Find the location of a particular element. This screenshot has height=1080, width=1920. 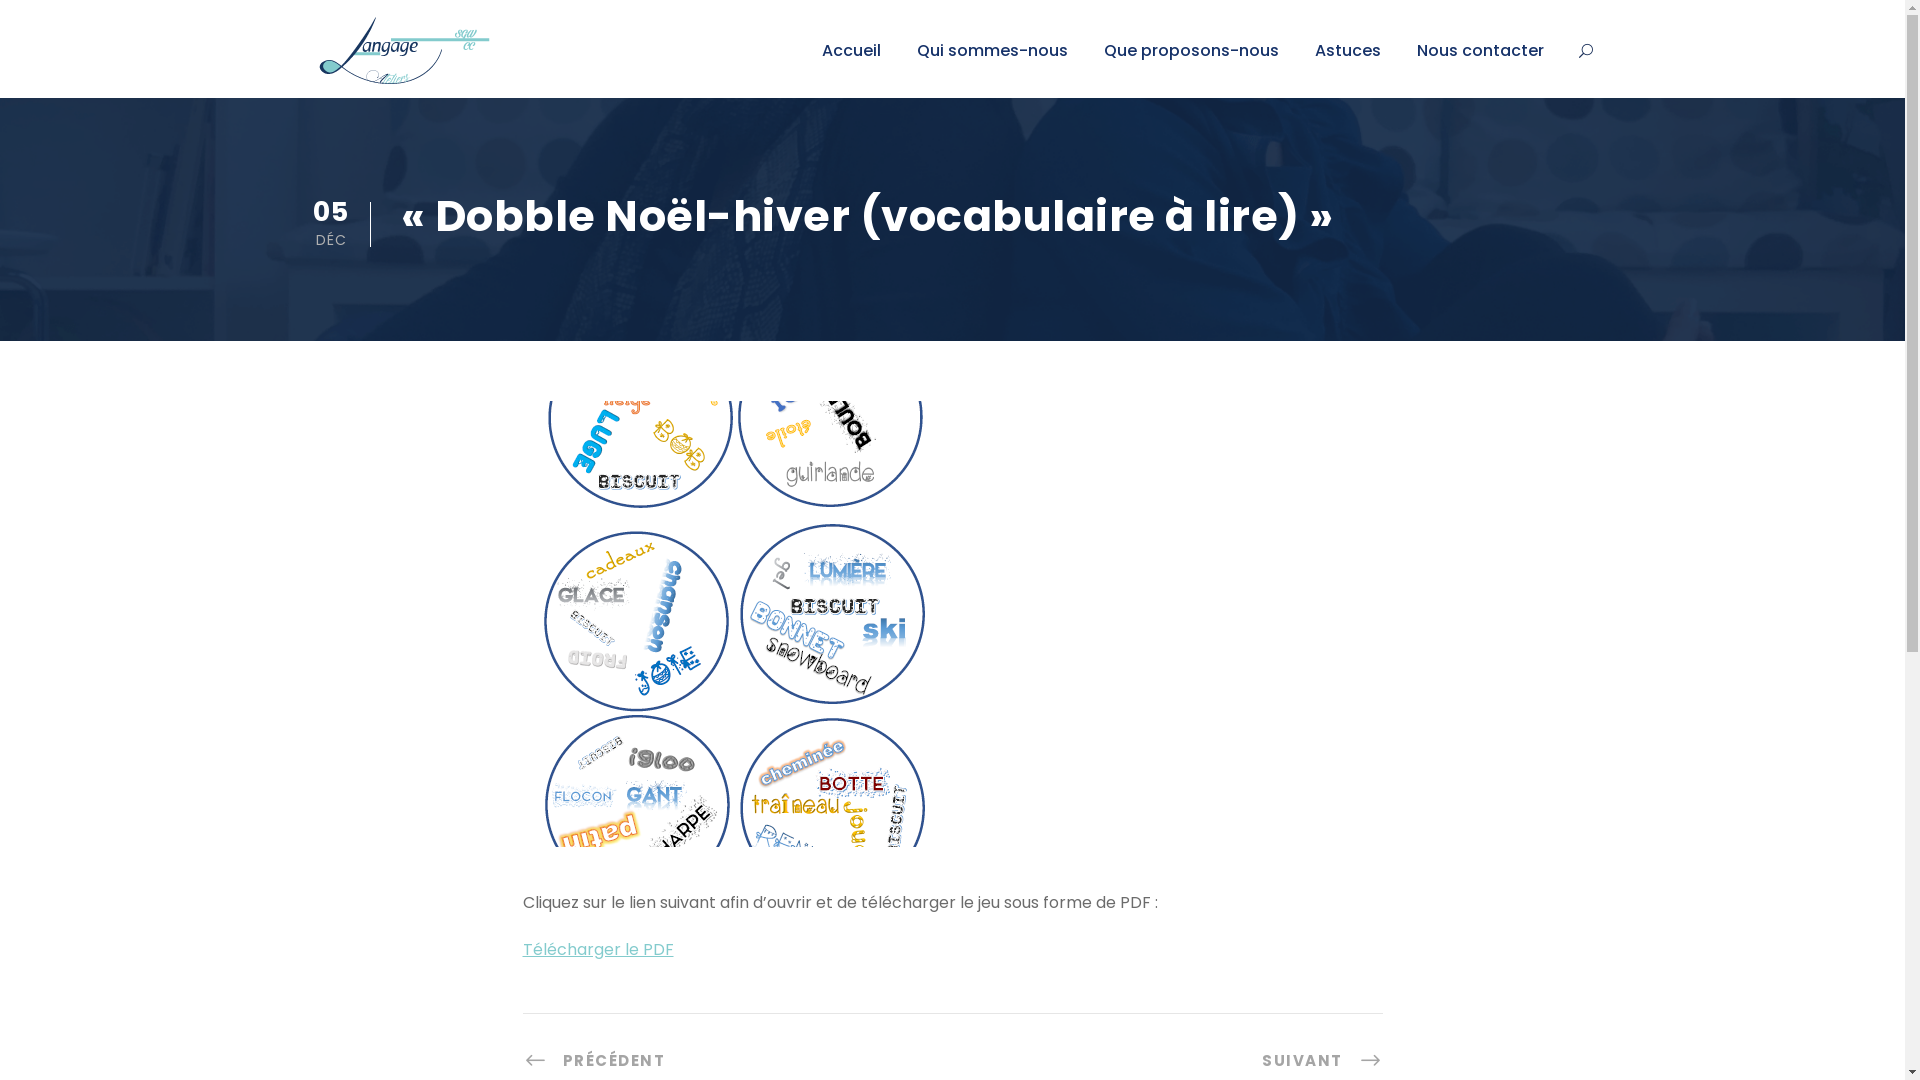

Nous contacter is located at coordinates (1480, 68).